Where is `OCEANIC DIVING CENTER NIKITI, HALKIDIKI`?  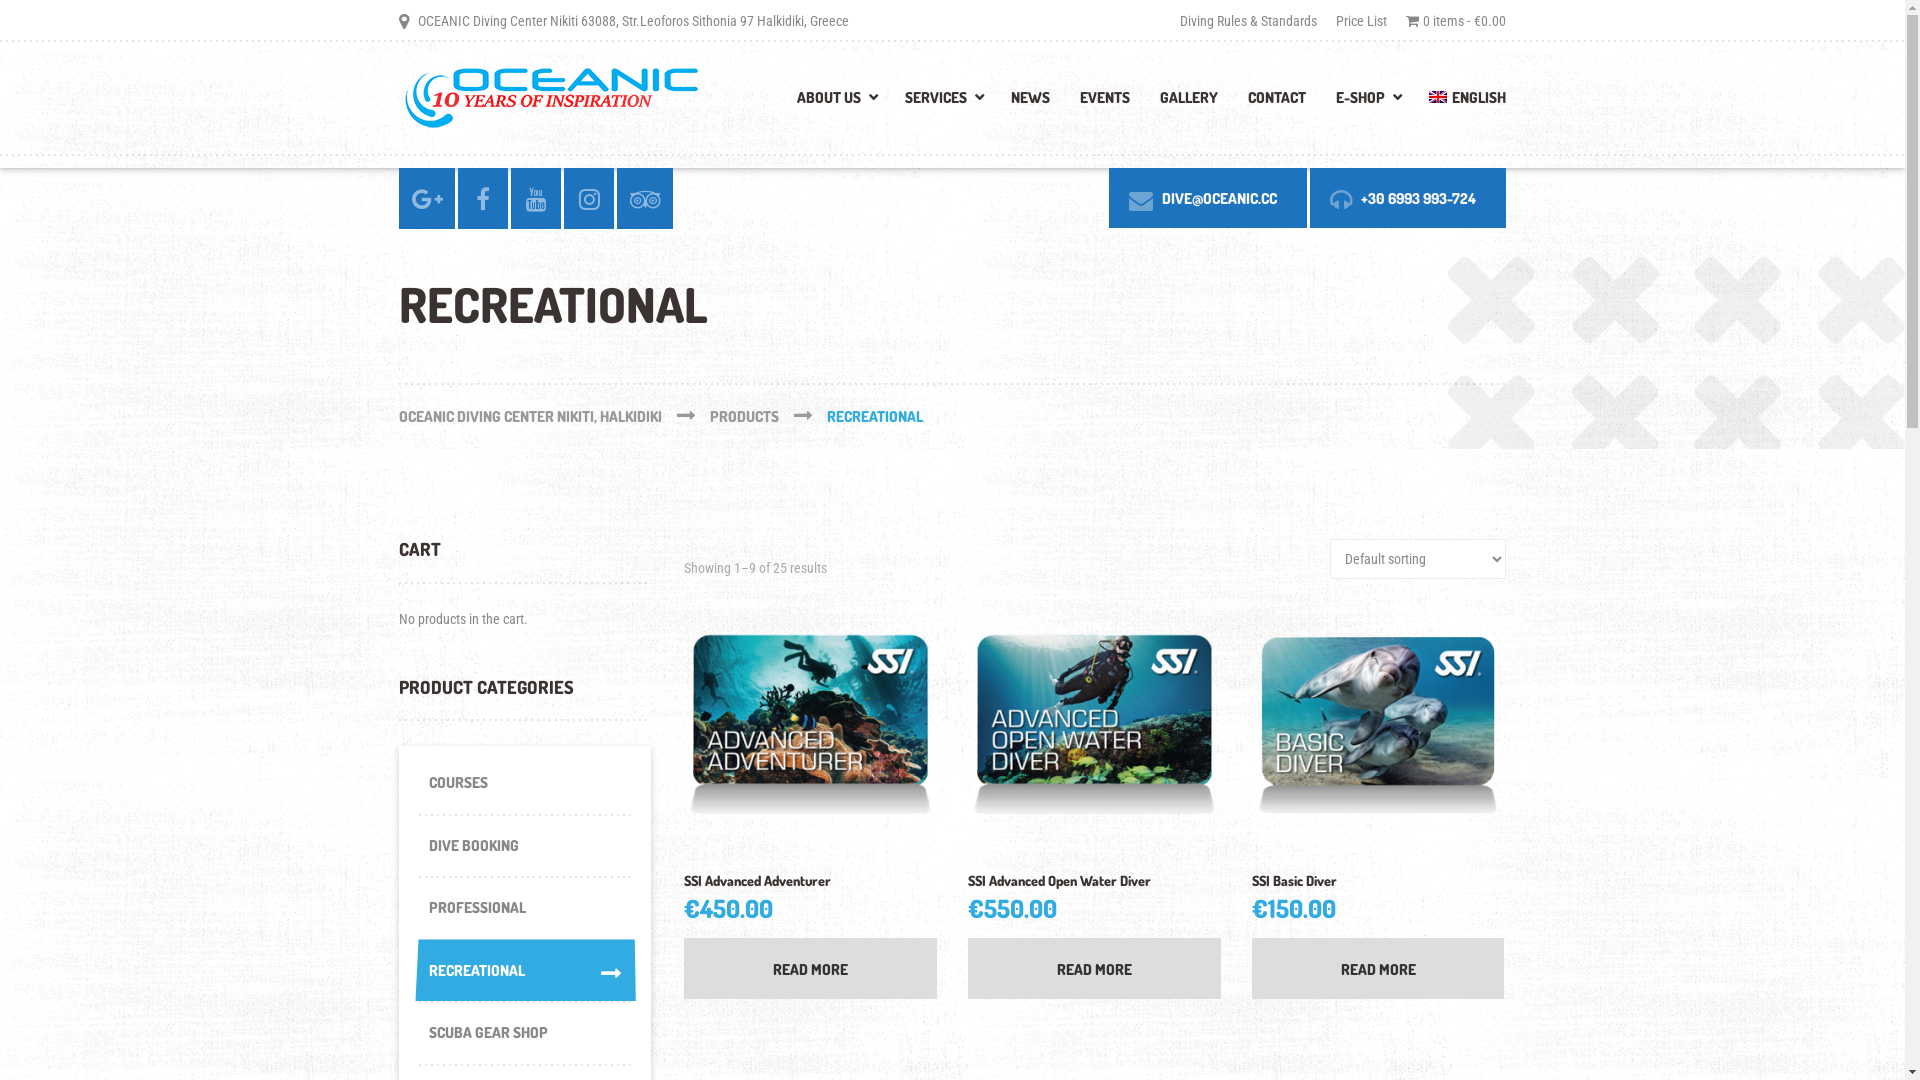 OCEANIC DIVING CENTER NIKITI, HALKIDIKI is located at coordinates (554, 416).